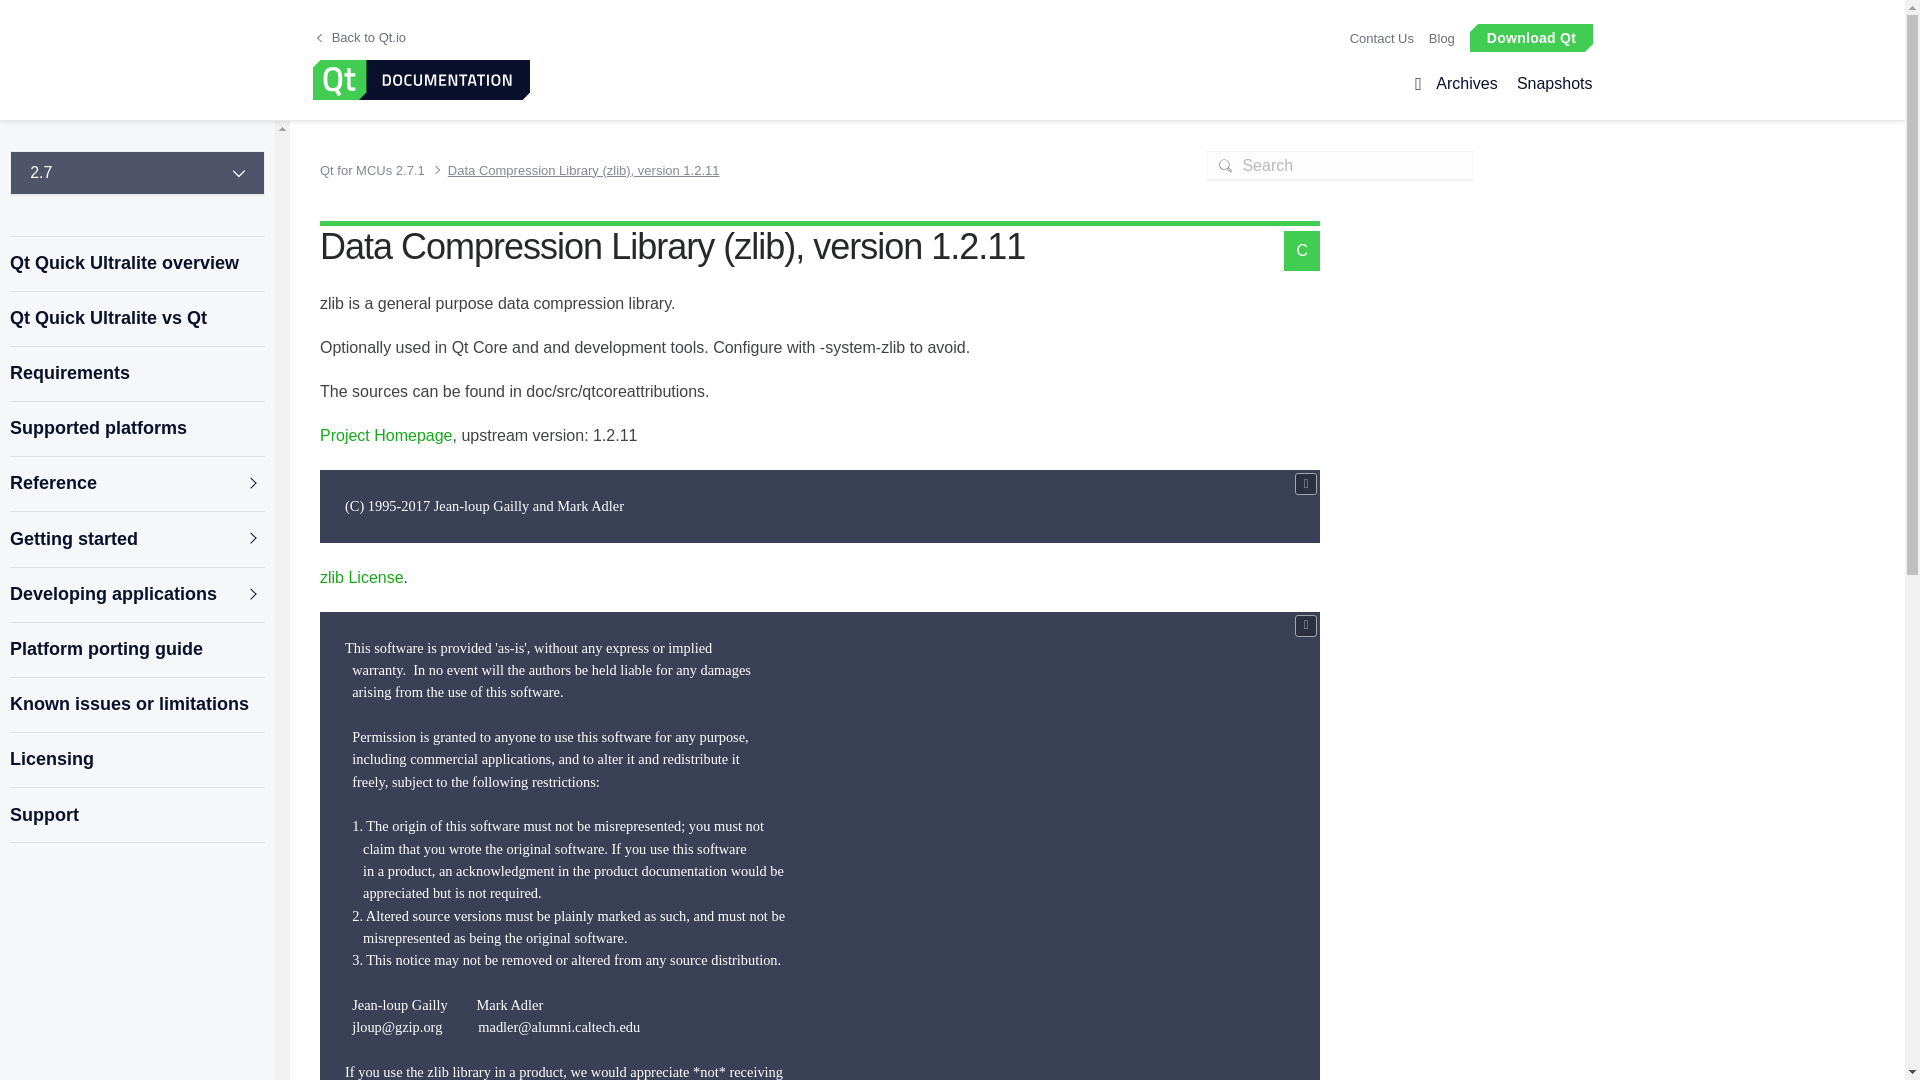 Image resolution: width=1920 pixels, height=1080 pixels. Describe the element at coordinates (1381, 38) in the screenshot. I see `Contact Us` at that location.